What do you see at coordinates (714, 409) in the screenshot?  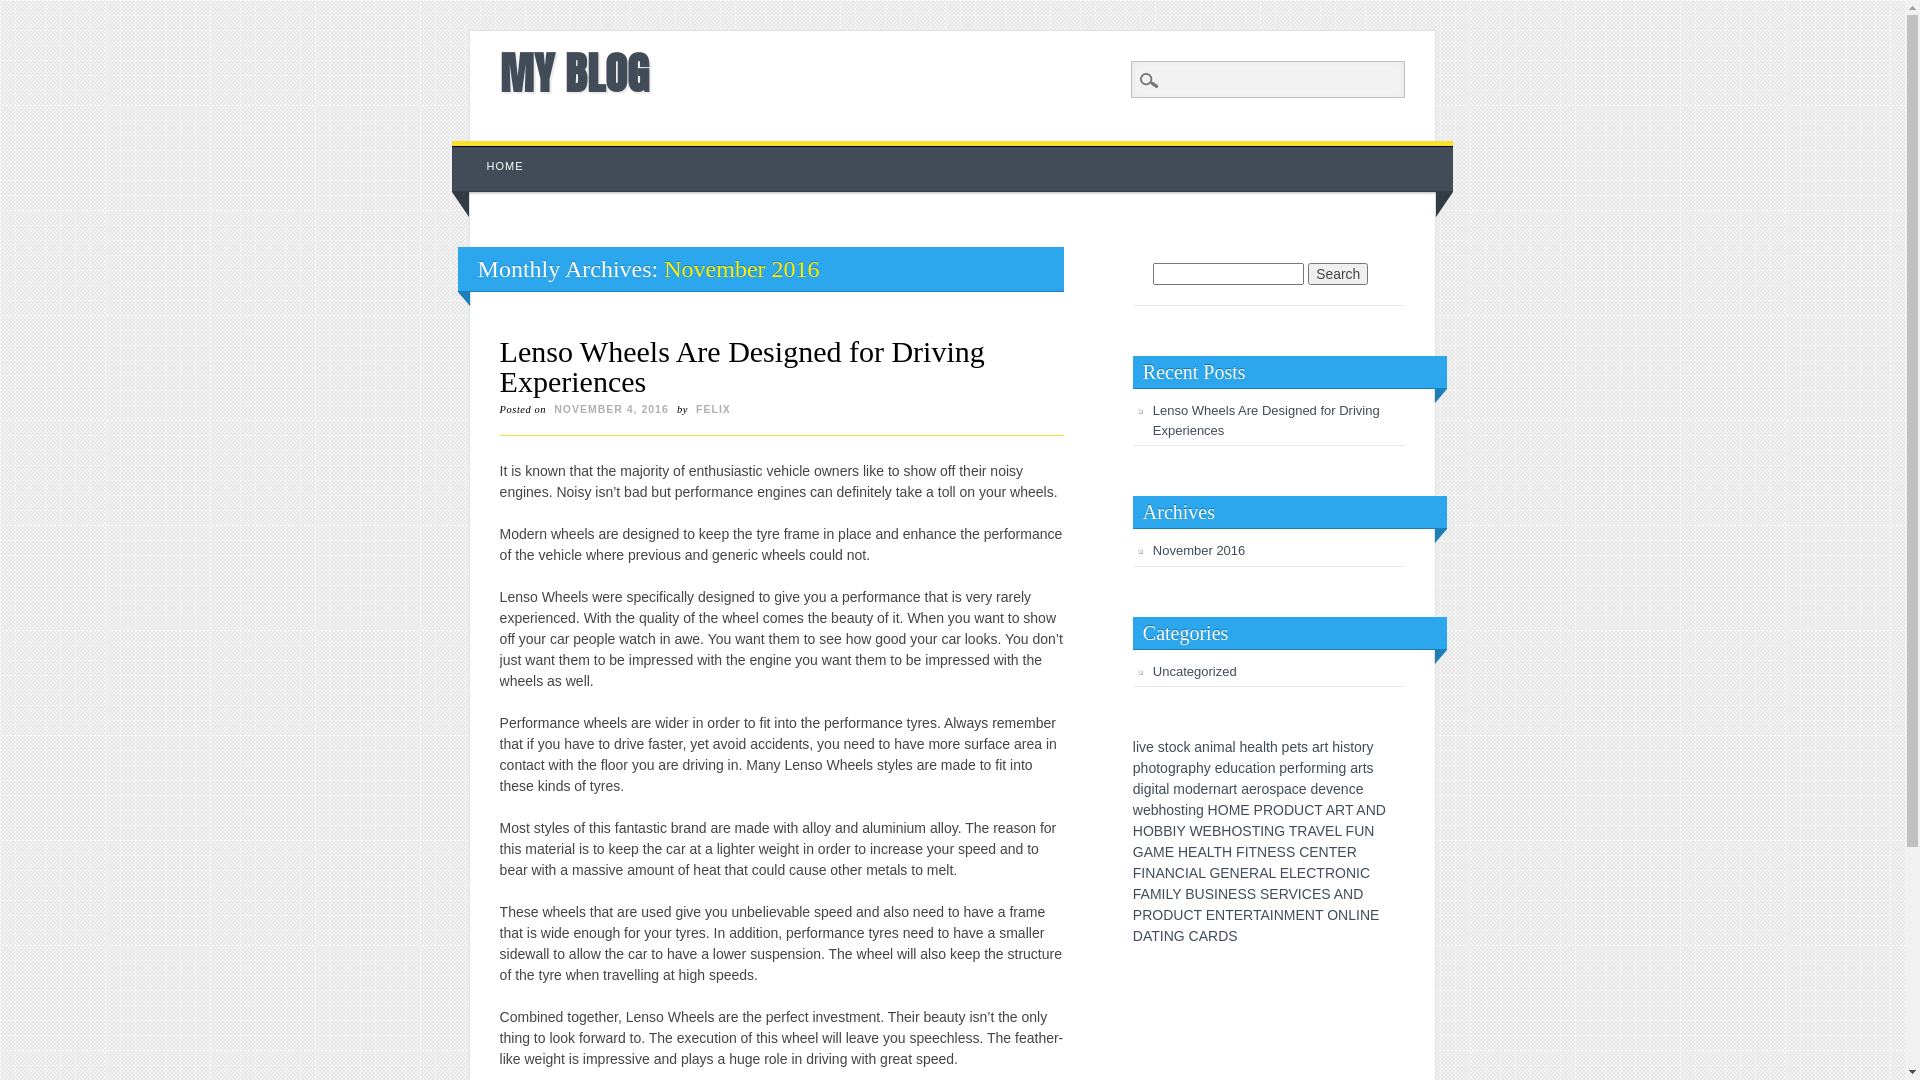 I see `FELIX` at bounding box center [714, 409].